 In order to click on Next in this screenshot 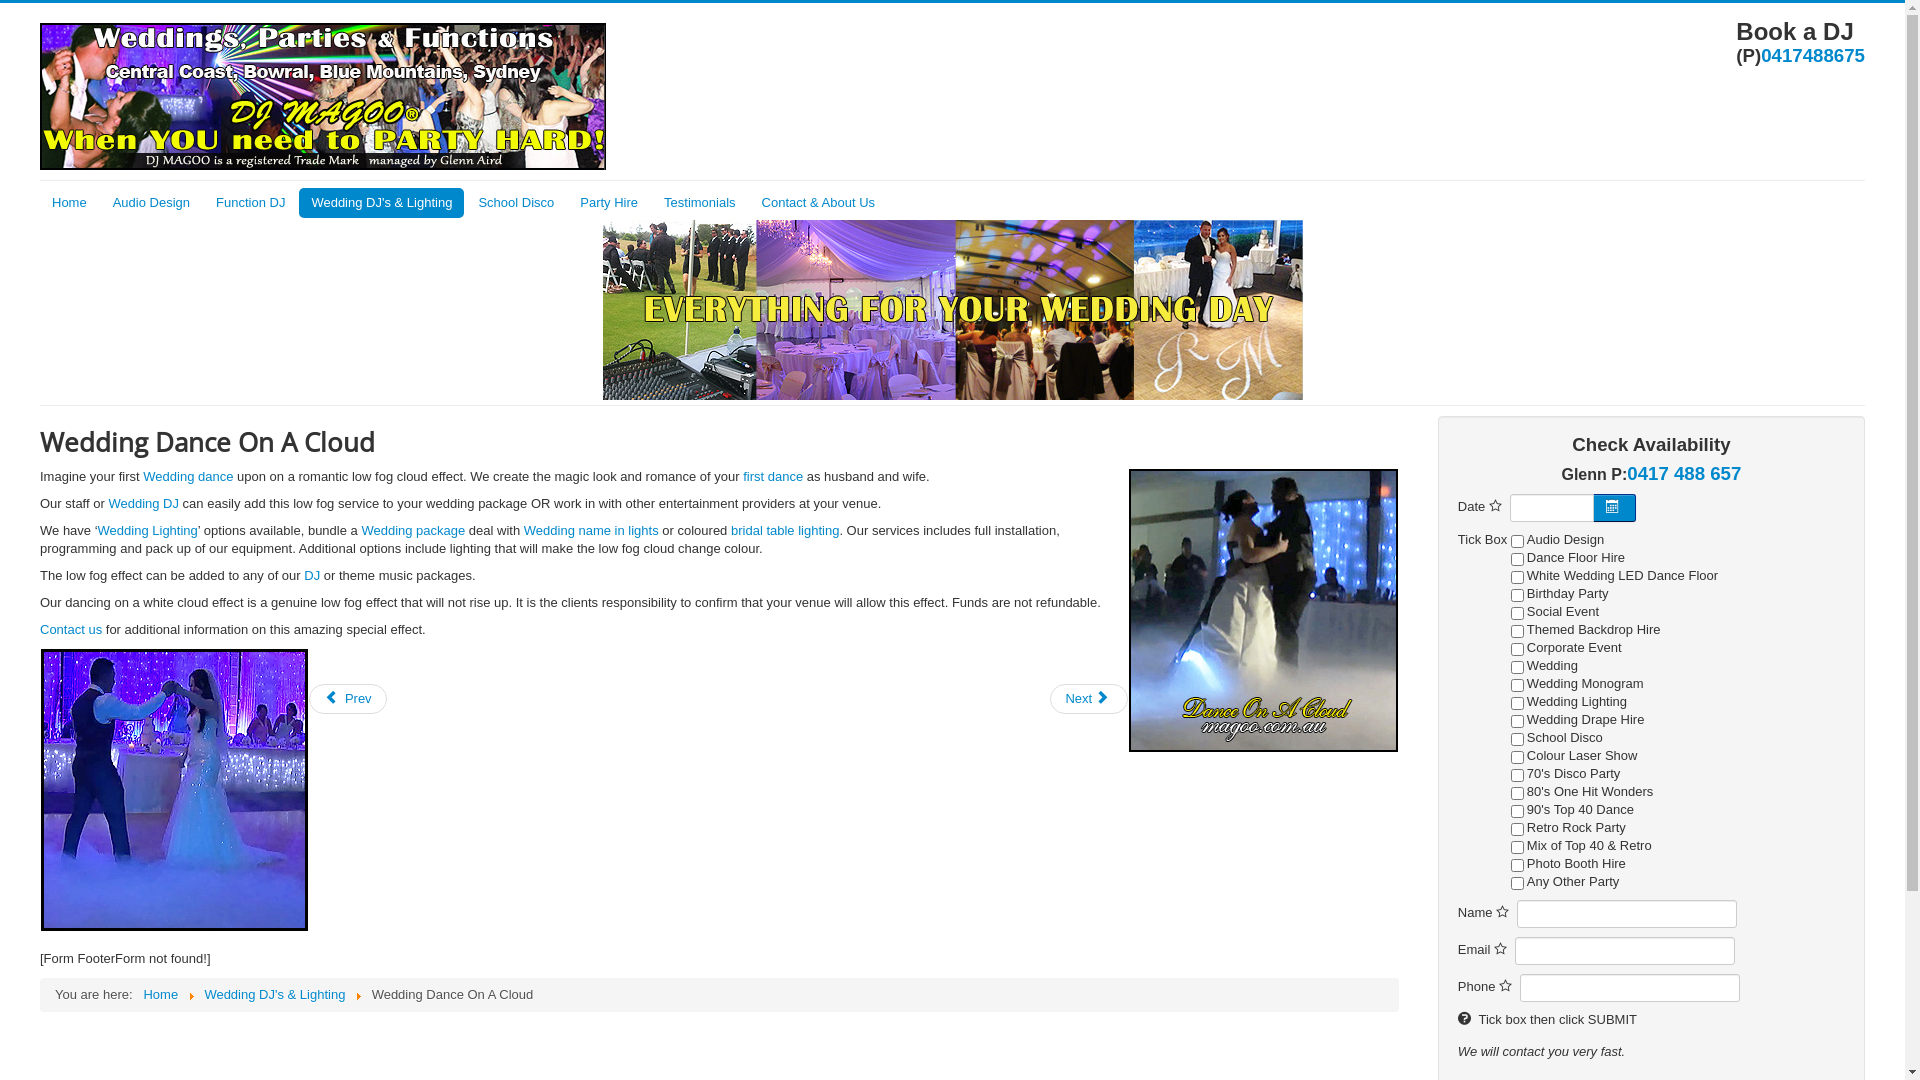, I will do `click(1089, 699)`.